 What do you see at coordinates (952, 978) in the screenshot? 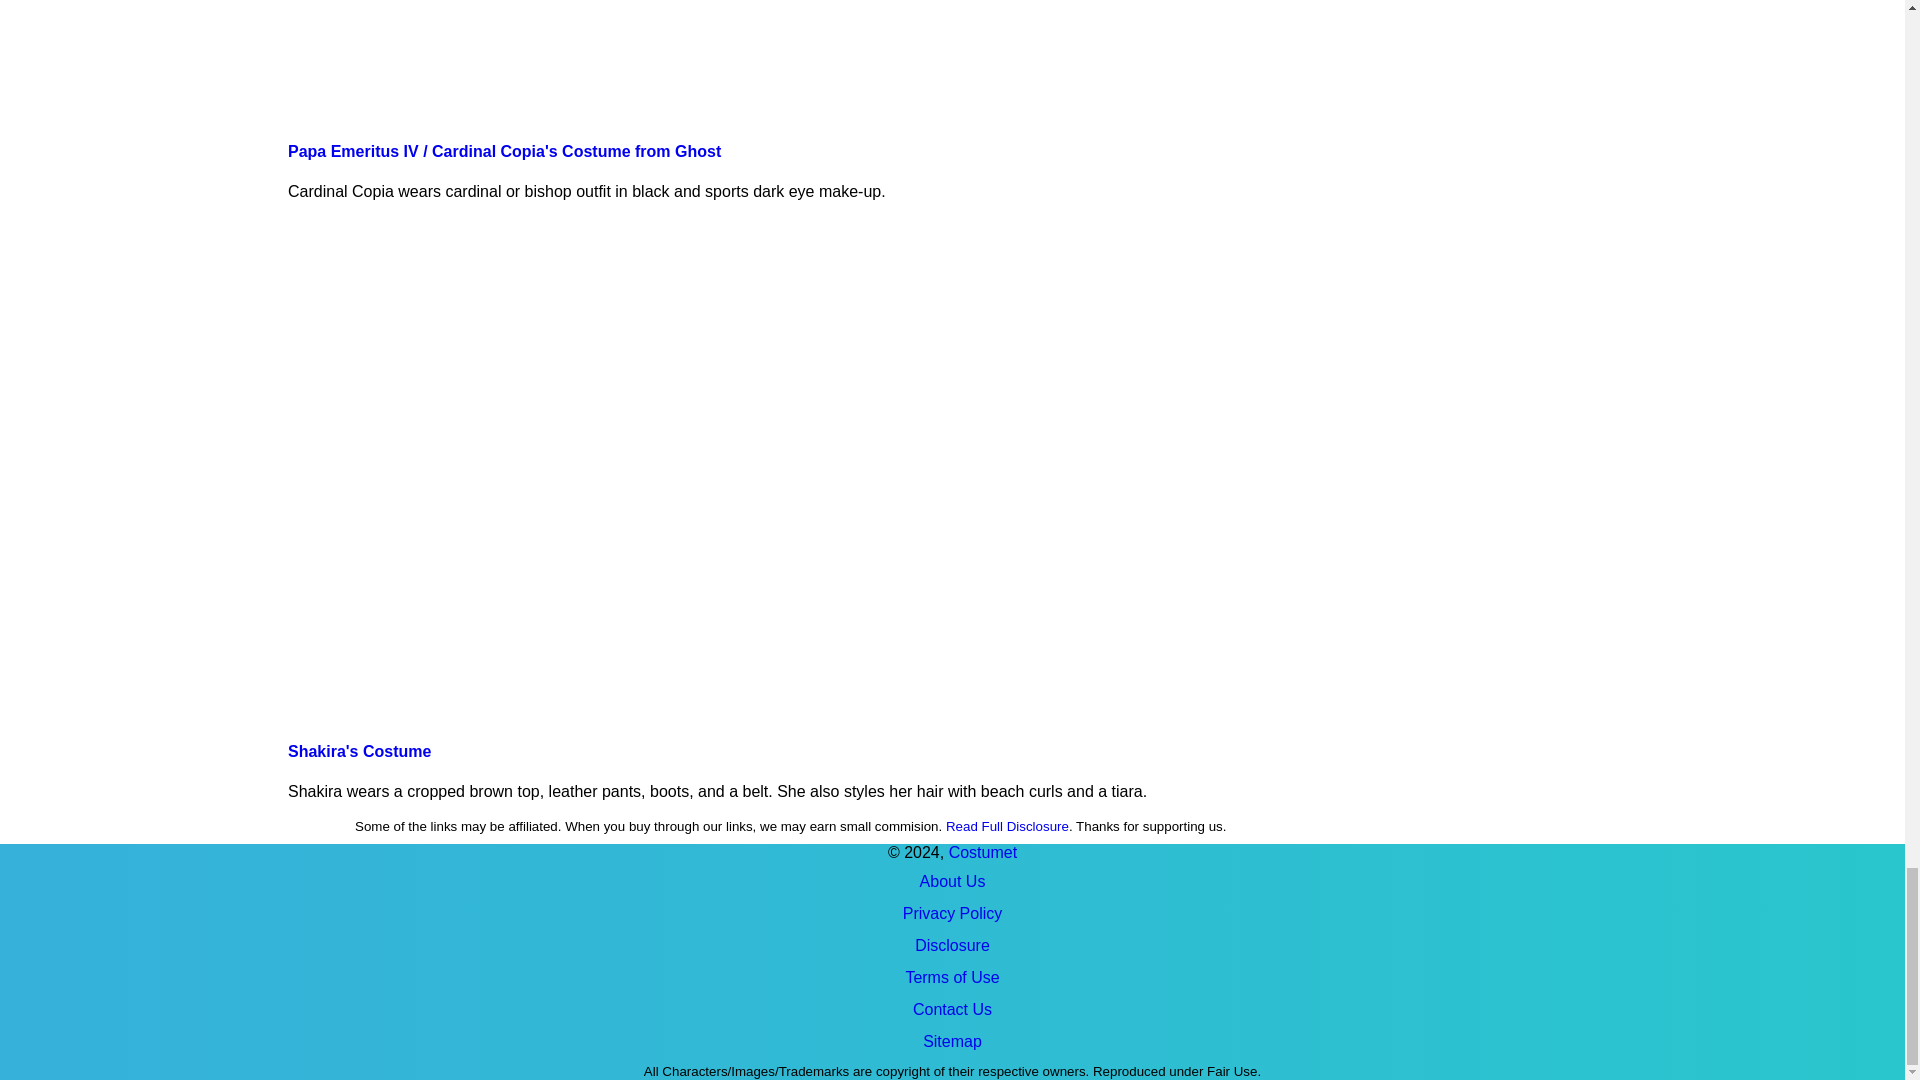
I see `Terms of Use` at bounding box center [952, 978].